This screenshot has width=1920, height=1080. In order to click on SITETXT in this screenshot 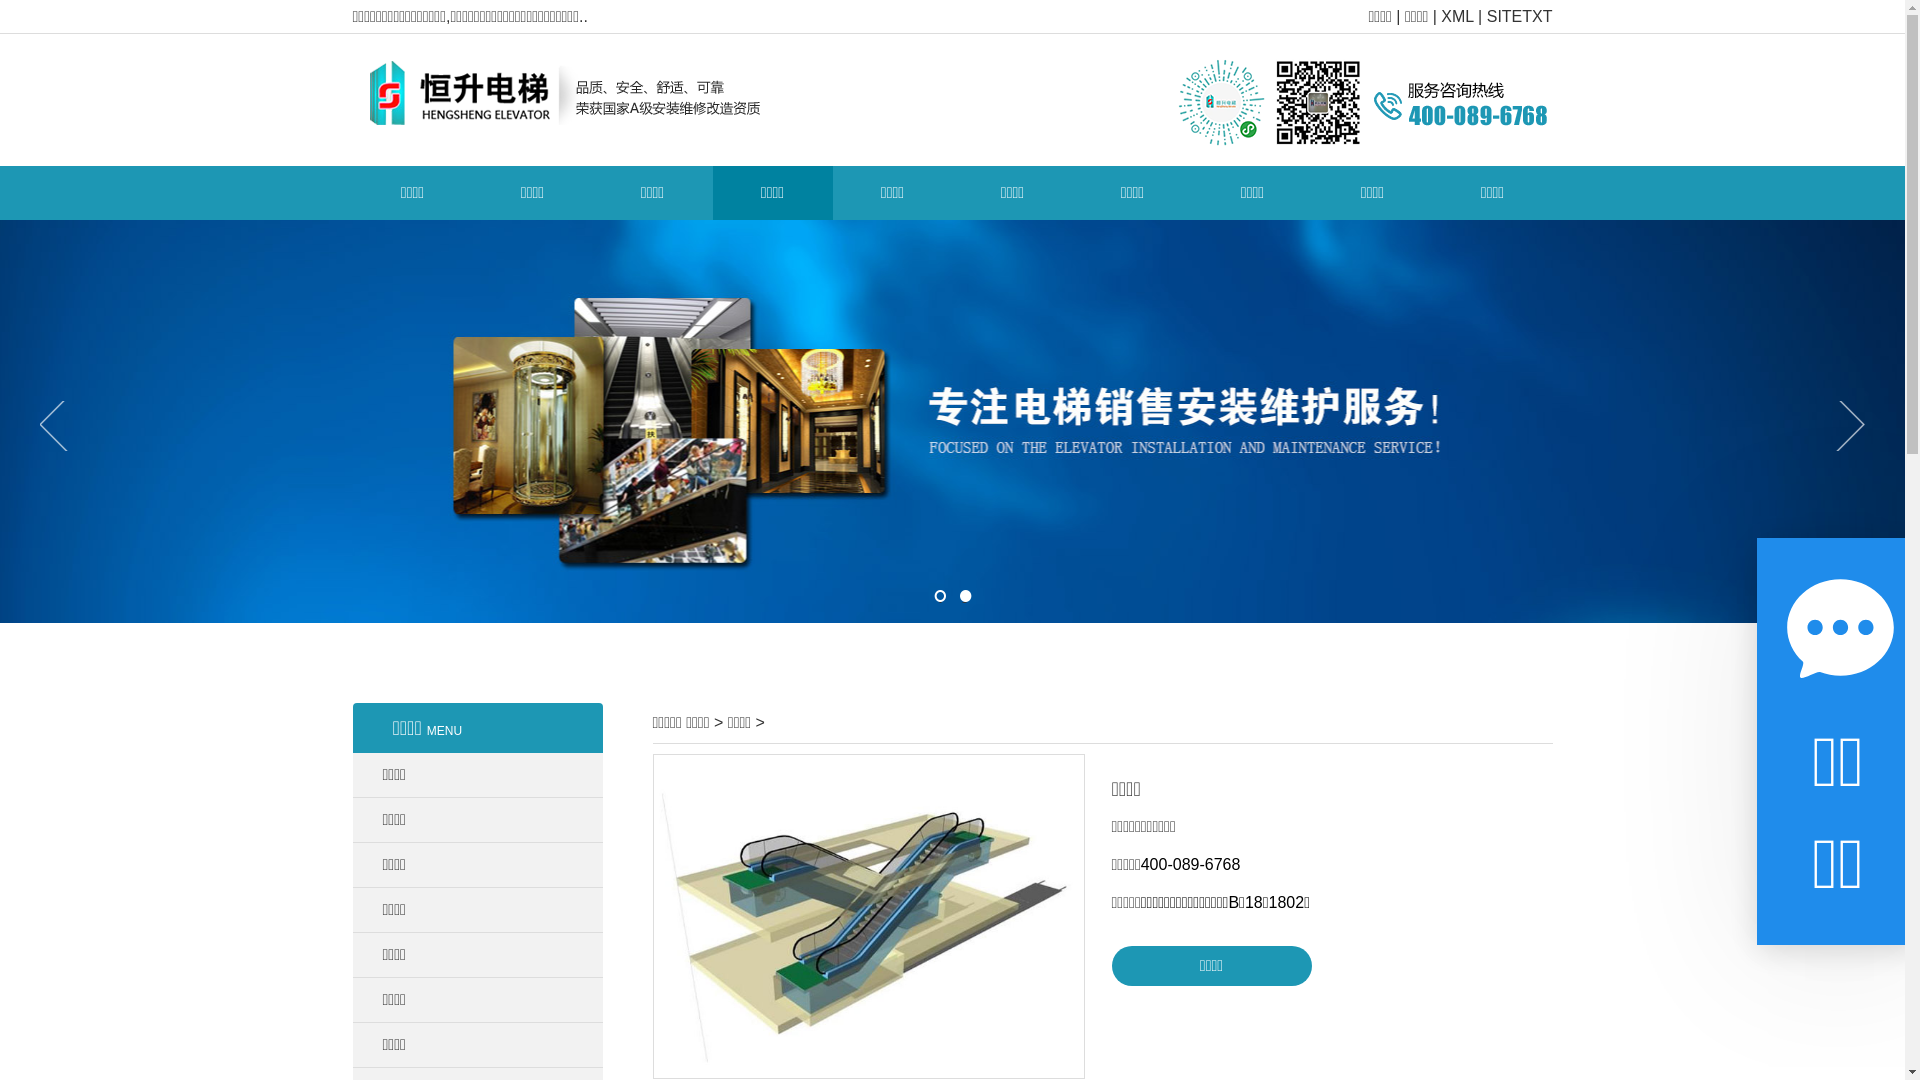, I will do `click(1520, 16)`.